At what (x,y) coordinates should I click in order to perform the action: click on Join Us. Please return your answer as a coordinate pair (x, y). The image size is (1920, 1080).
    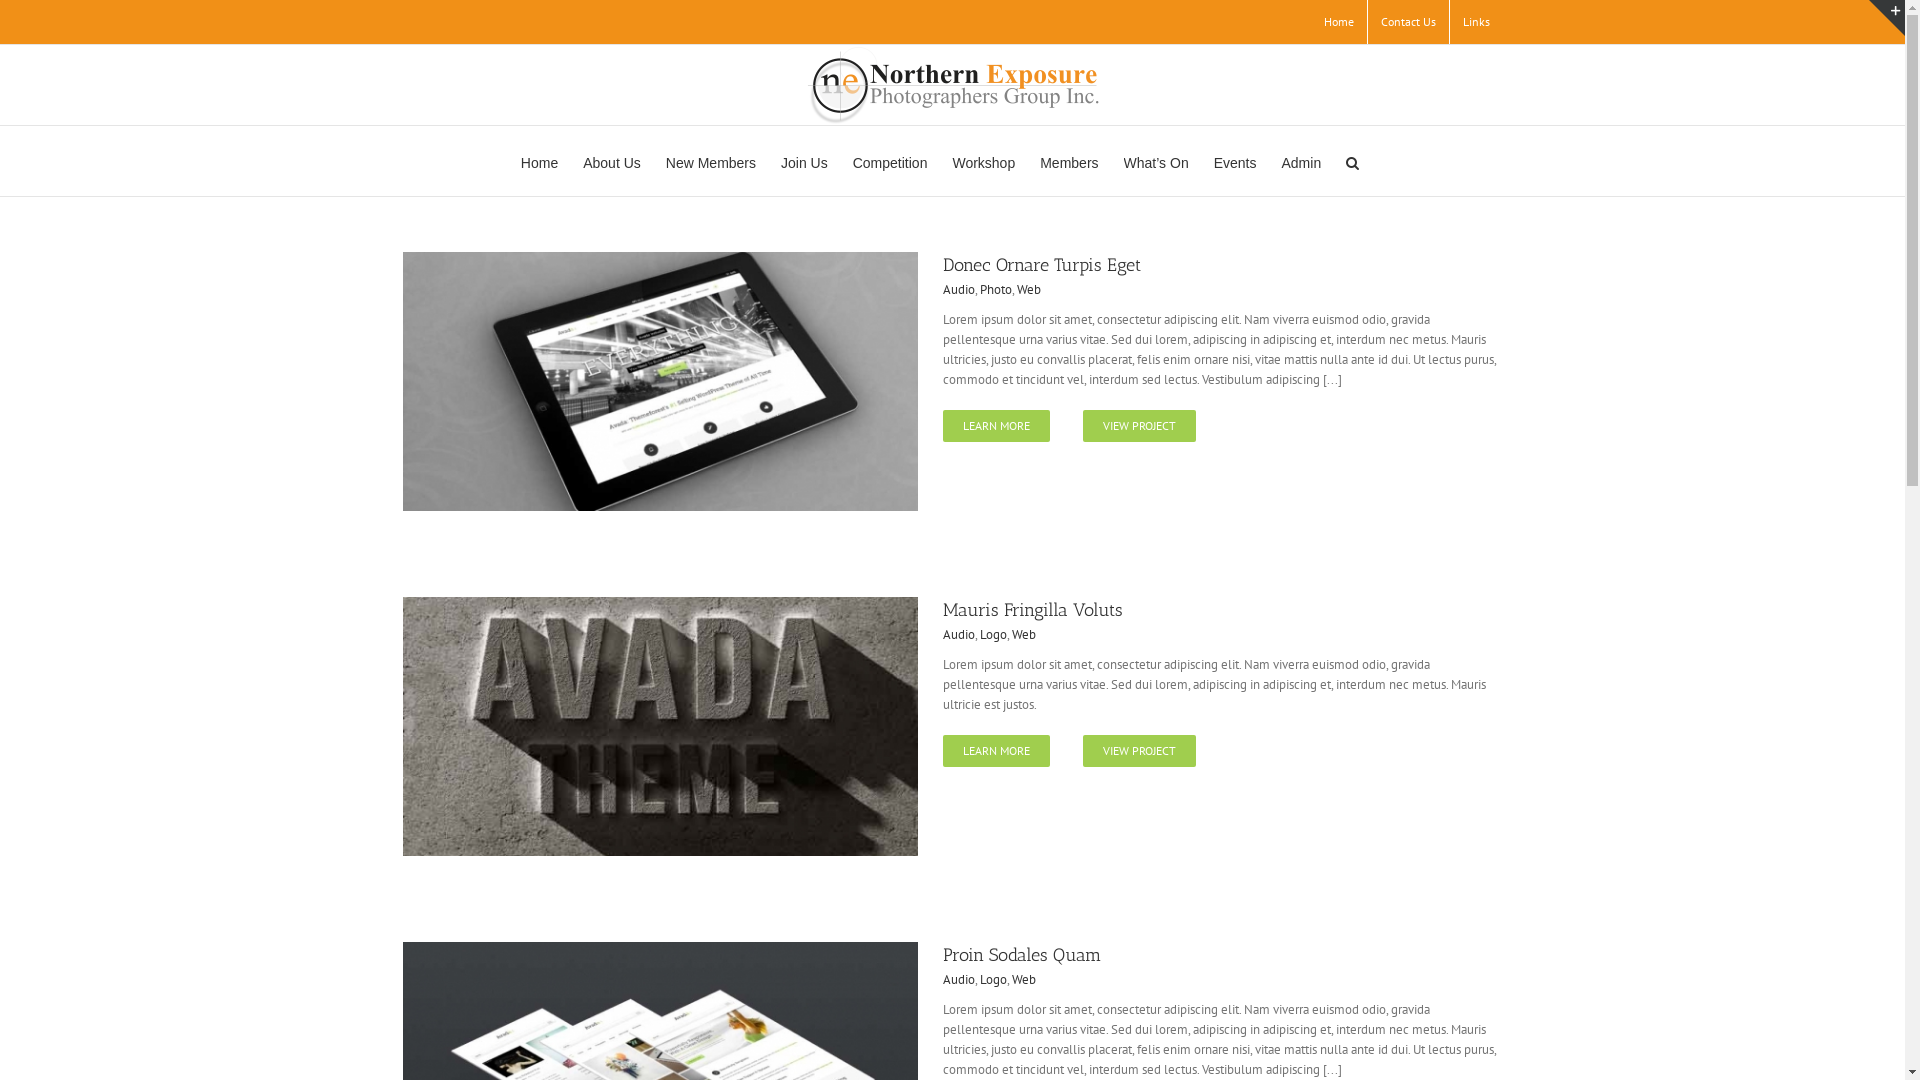
    Looking at the image, I should click on (804, 161).